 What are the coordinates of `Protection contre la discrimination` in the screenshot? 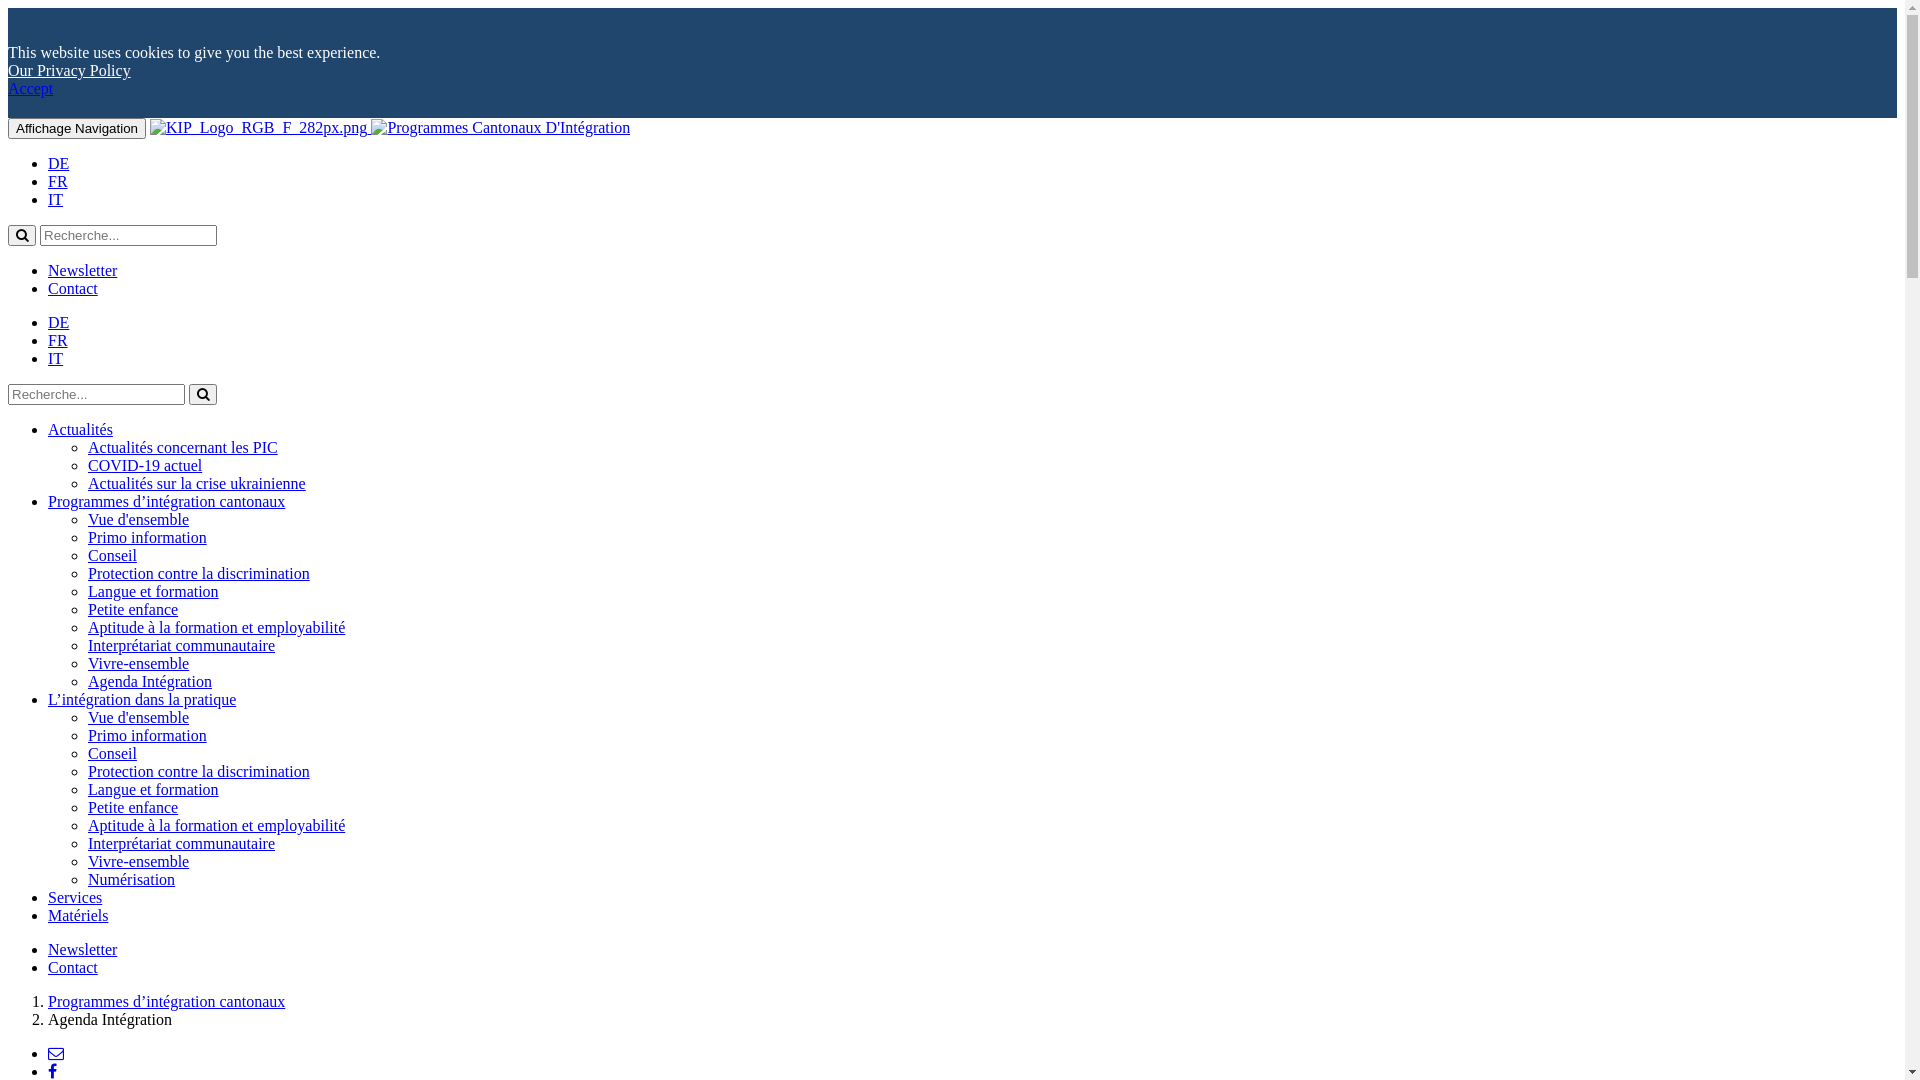 It's located at (199, 574).